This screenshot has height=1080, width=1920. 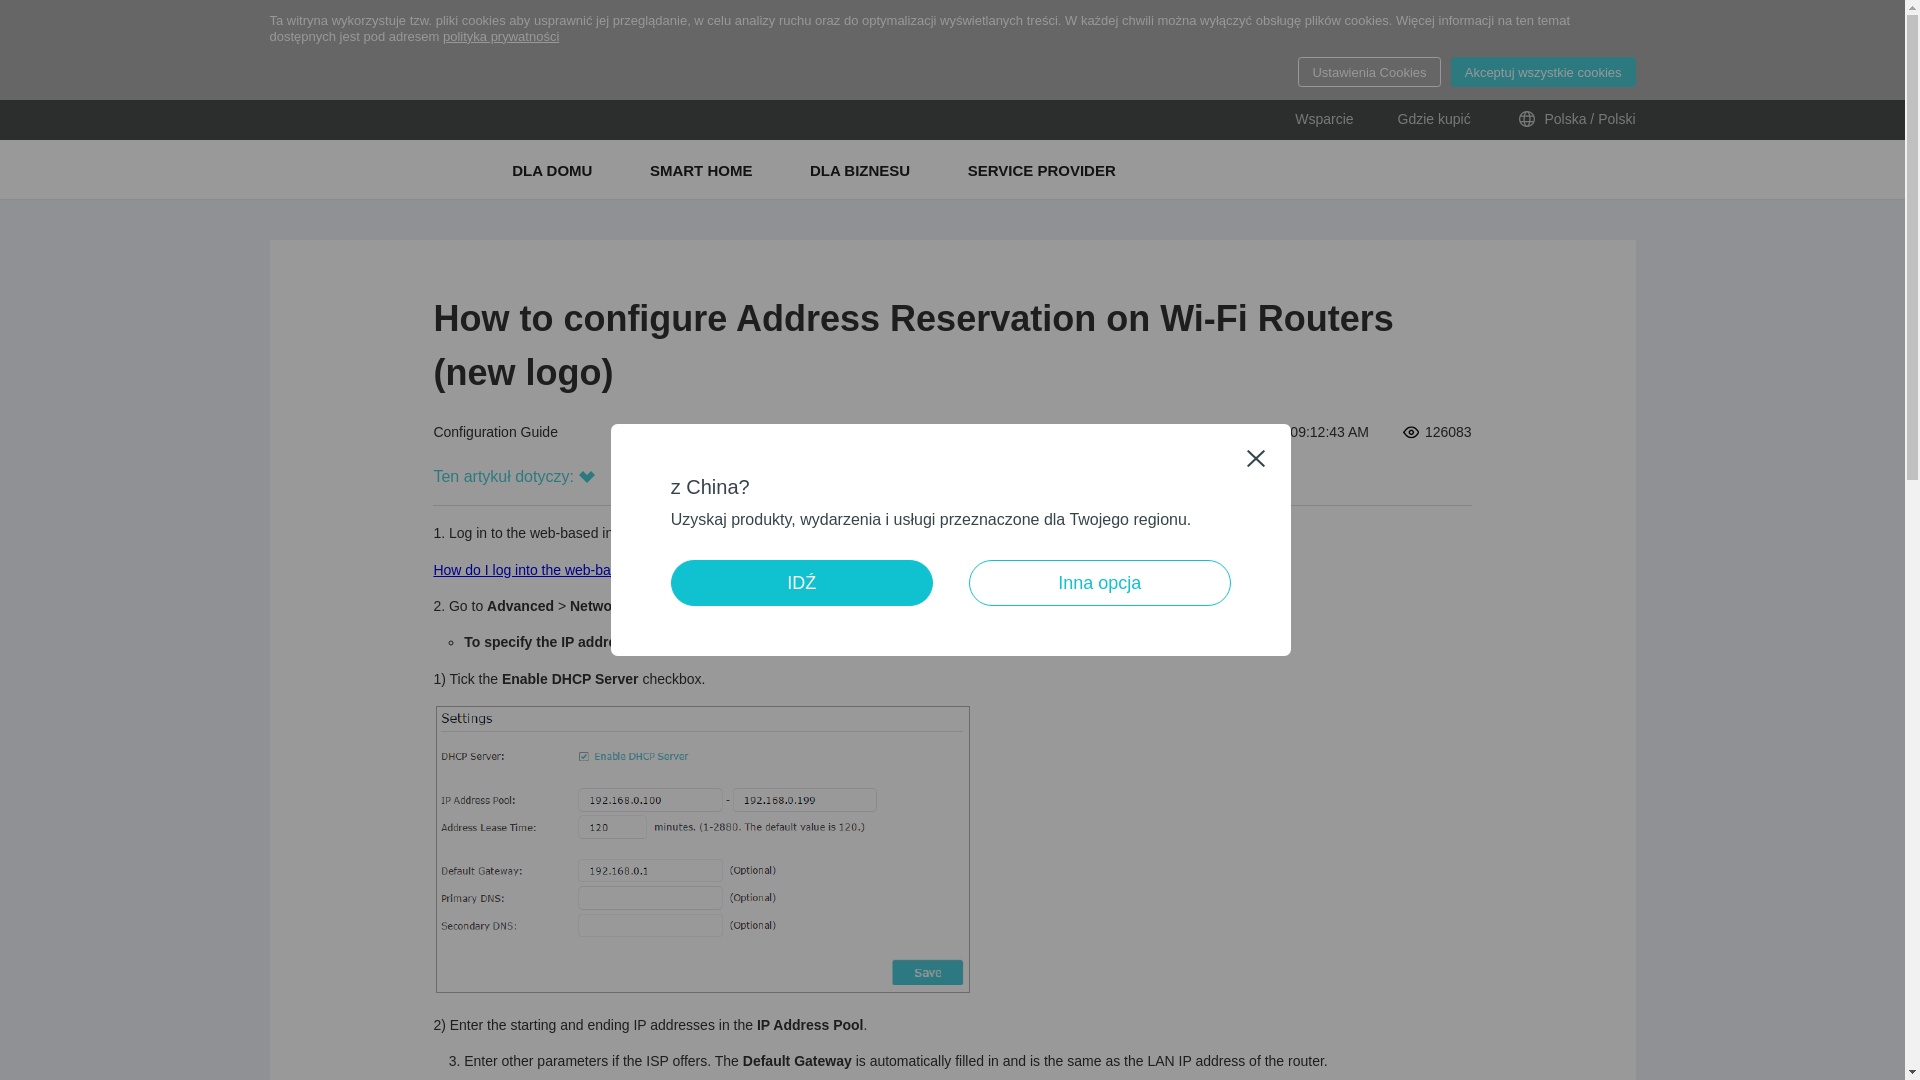 What do you see at coordinates (310, 120) in the screenshot?
I see `kasa` at bounding box center [310, 120].